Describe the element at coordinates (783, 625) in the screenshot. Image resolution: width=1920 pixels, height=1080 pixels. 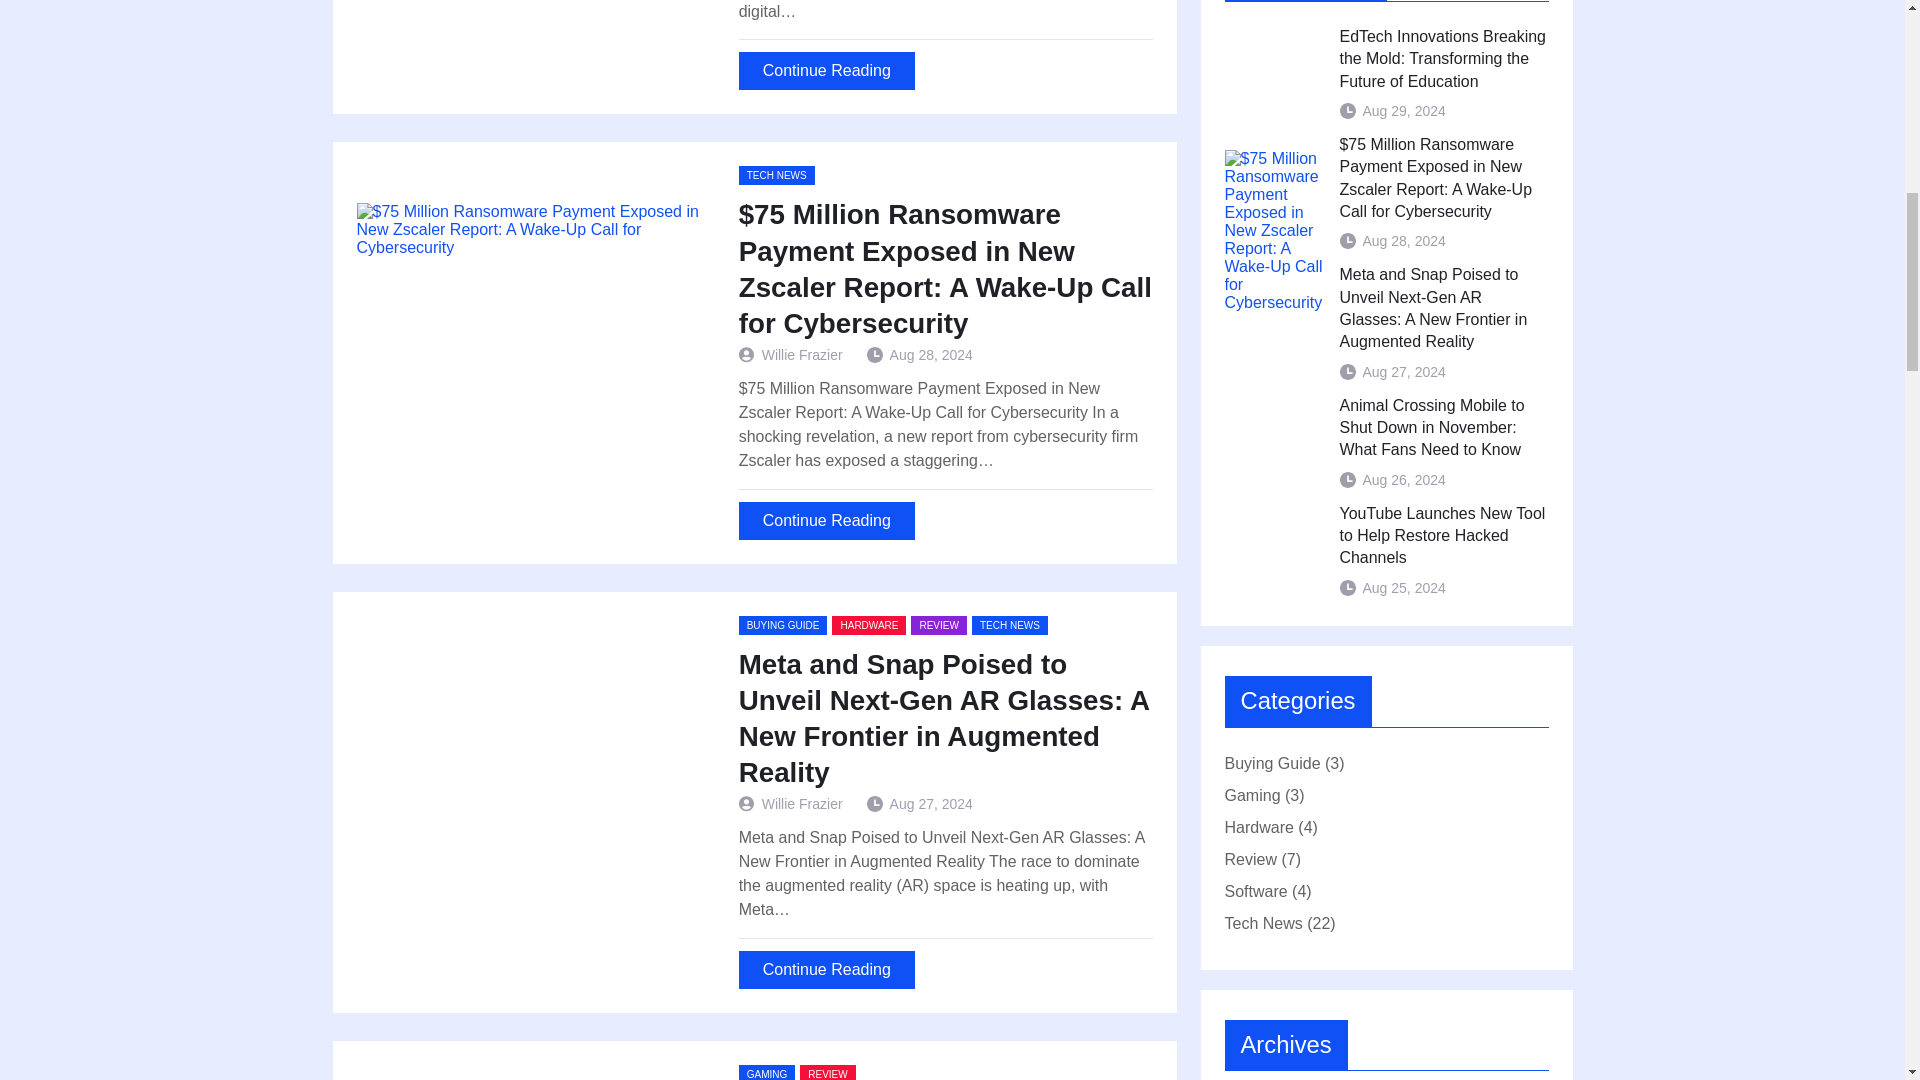
I see `BUYING GUIDE` at that location.